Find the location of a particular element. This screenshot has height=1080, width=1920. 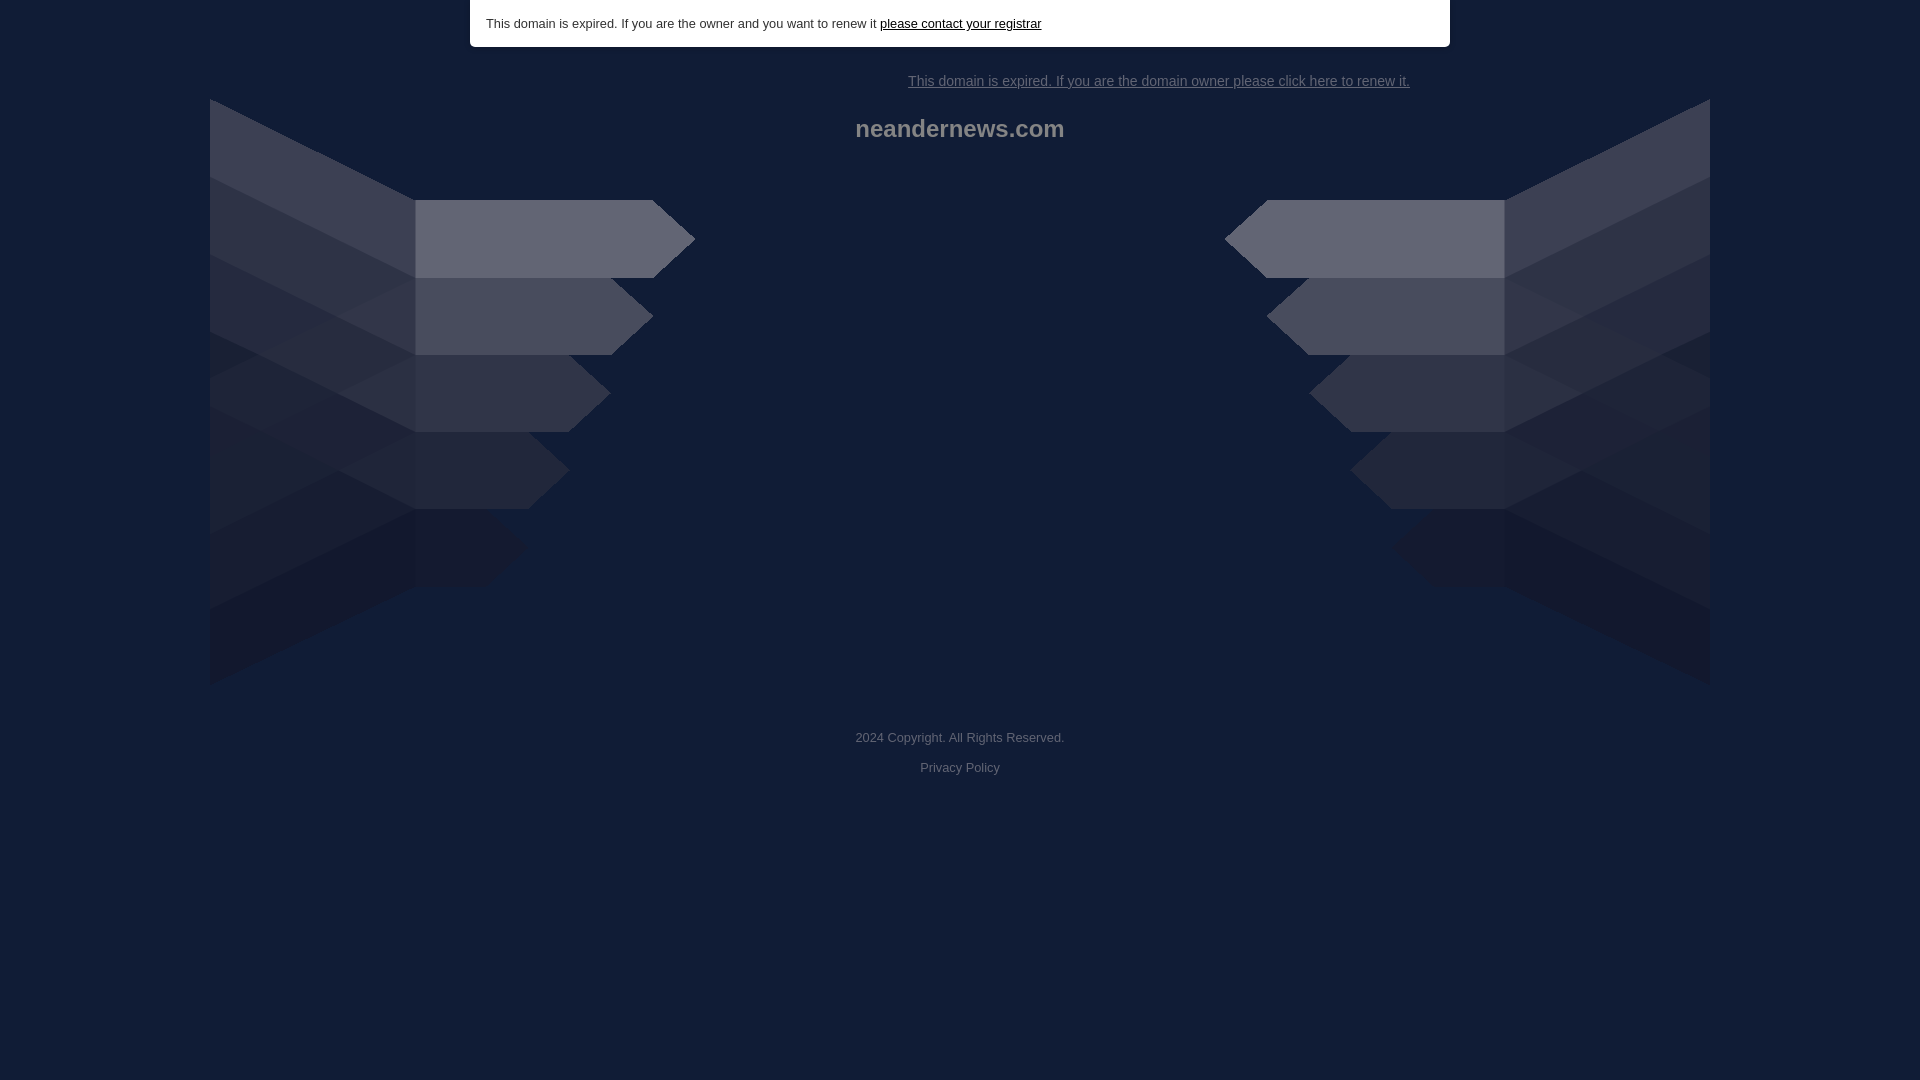

Privacy Policy is located at coordinates (960, 768).